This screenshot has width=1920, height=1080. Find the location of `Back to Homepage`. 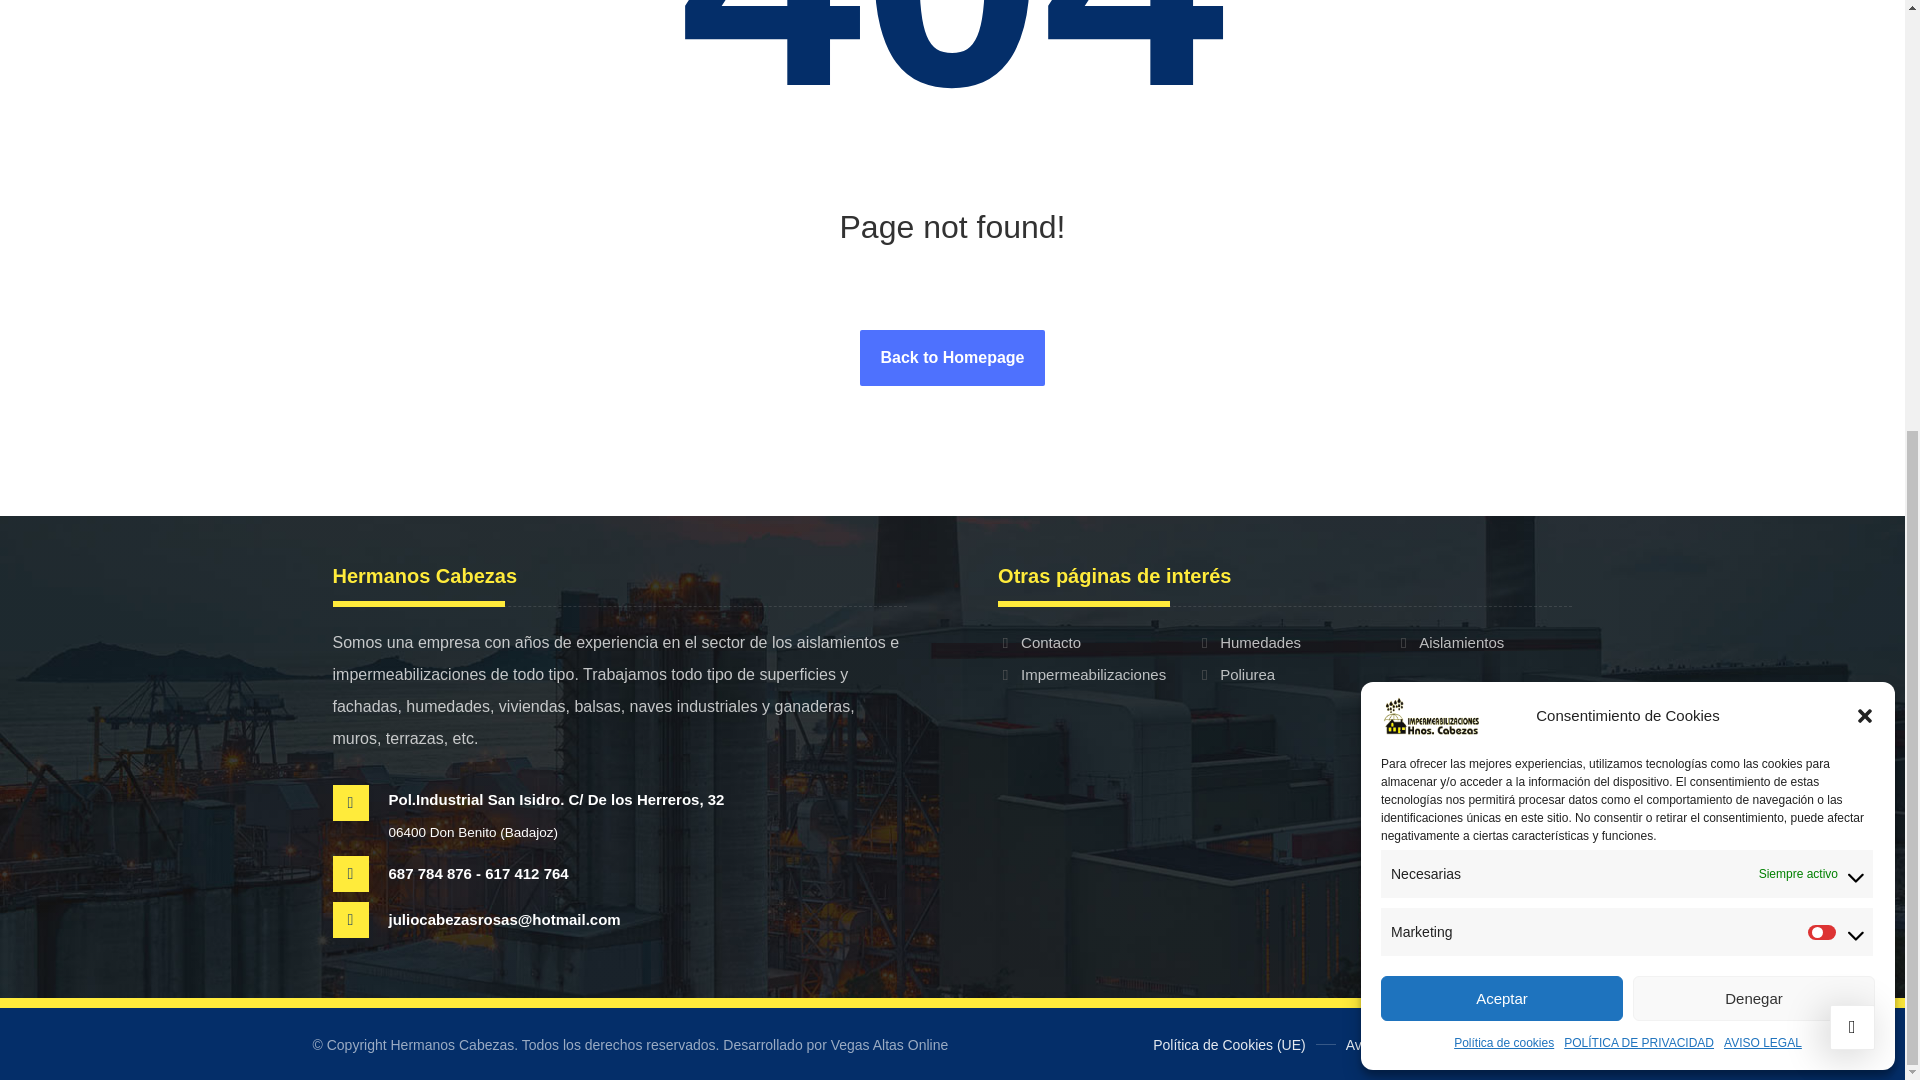

Back to Homepage is located at coordinates (952, 358).